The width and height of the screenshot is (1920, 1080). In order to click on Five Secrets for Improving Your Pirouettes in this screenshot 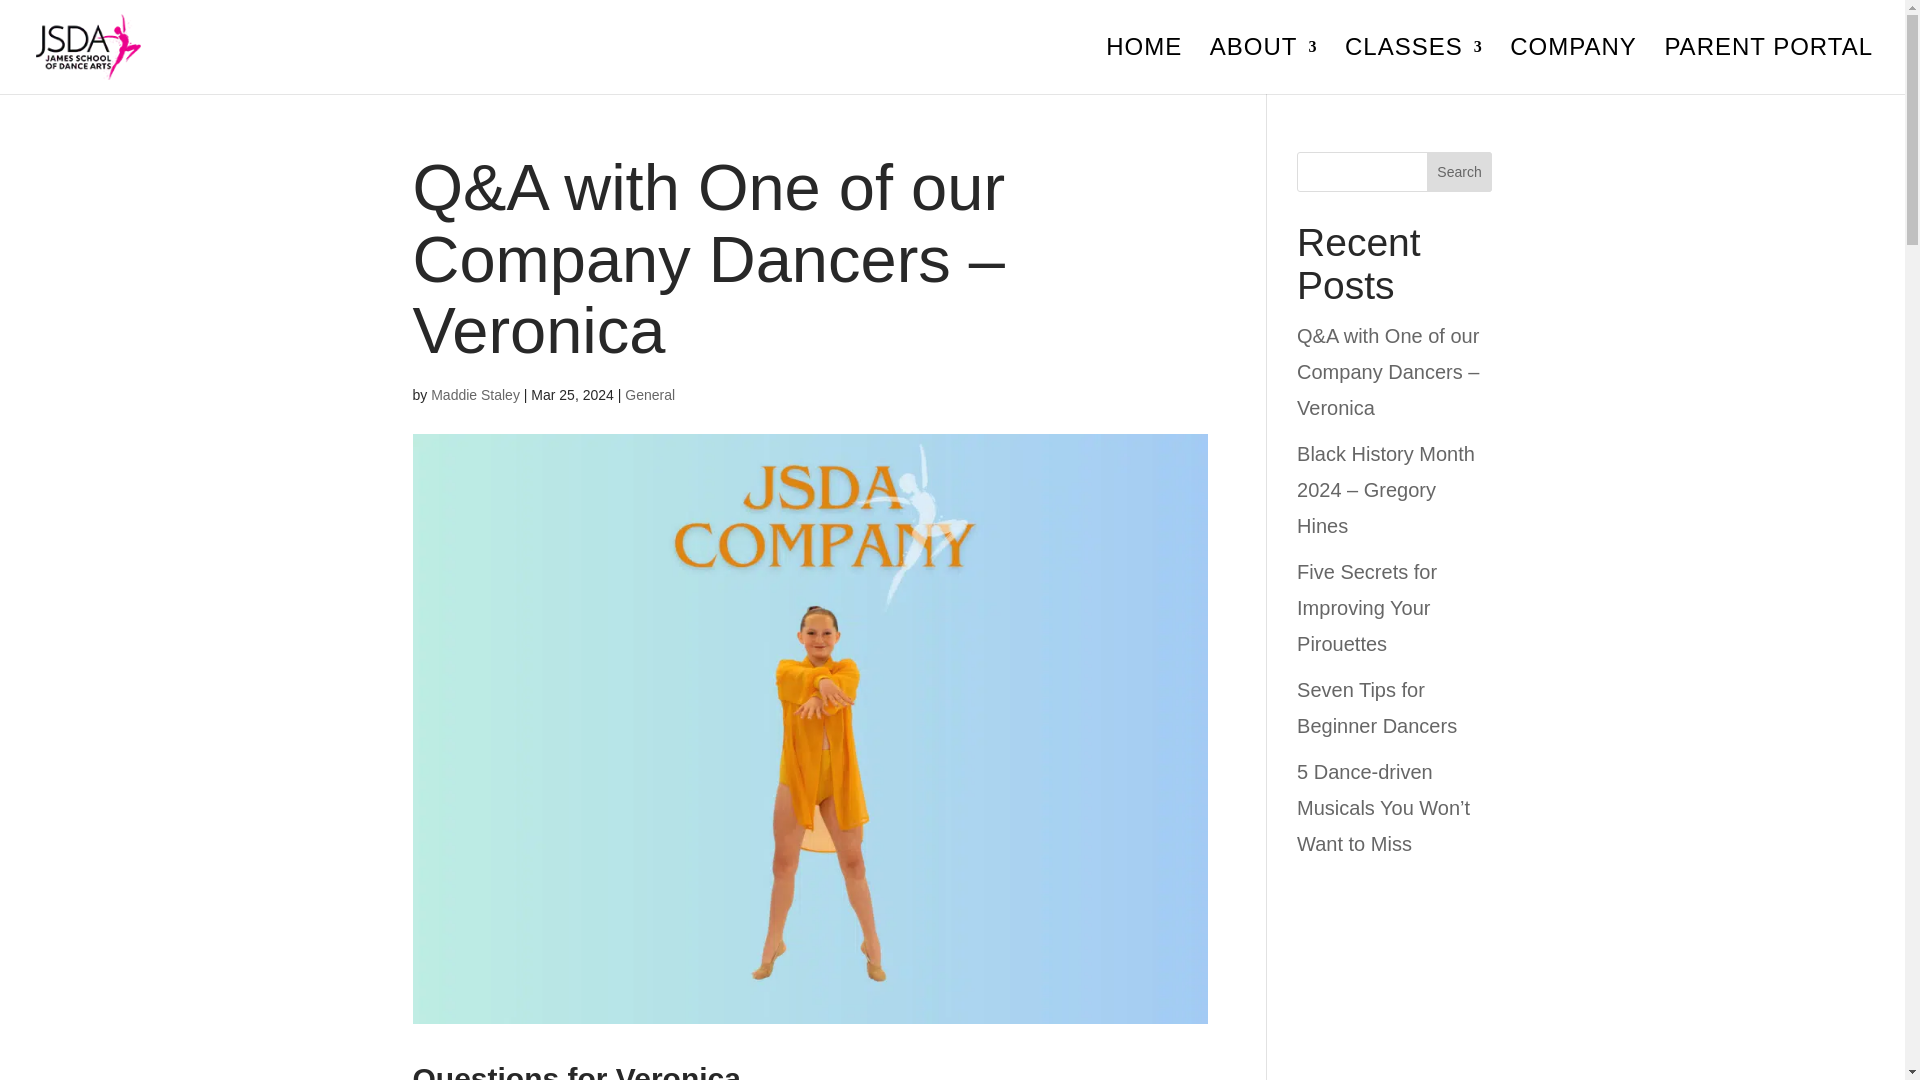, I will do `click(1366, 607)`.